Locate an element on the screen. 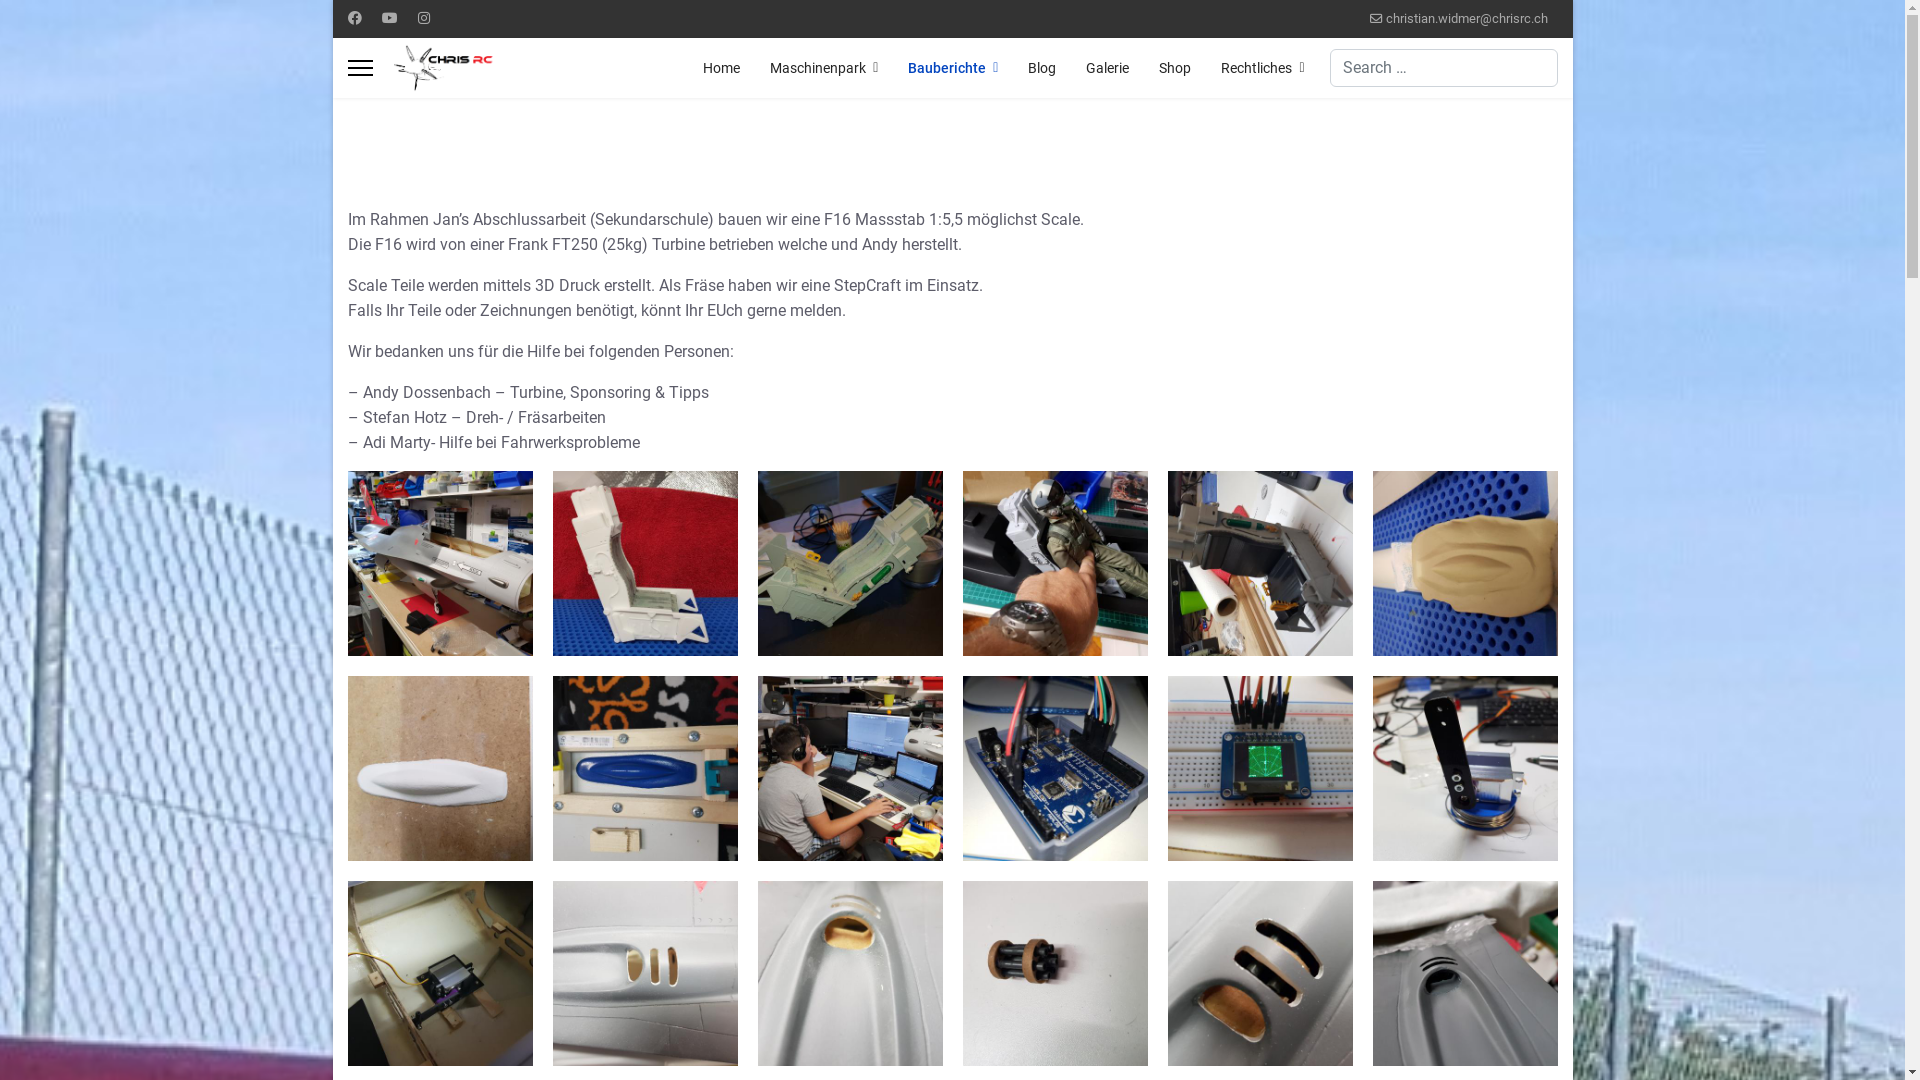 Image resolution: width=1920 pixels, height=1080 pixels. 20181008 114700 is located at coordinates (850, 564).